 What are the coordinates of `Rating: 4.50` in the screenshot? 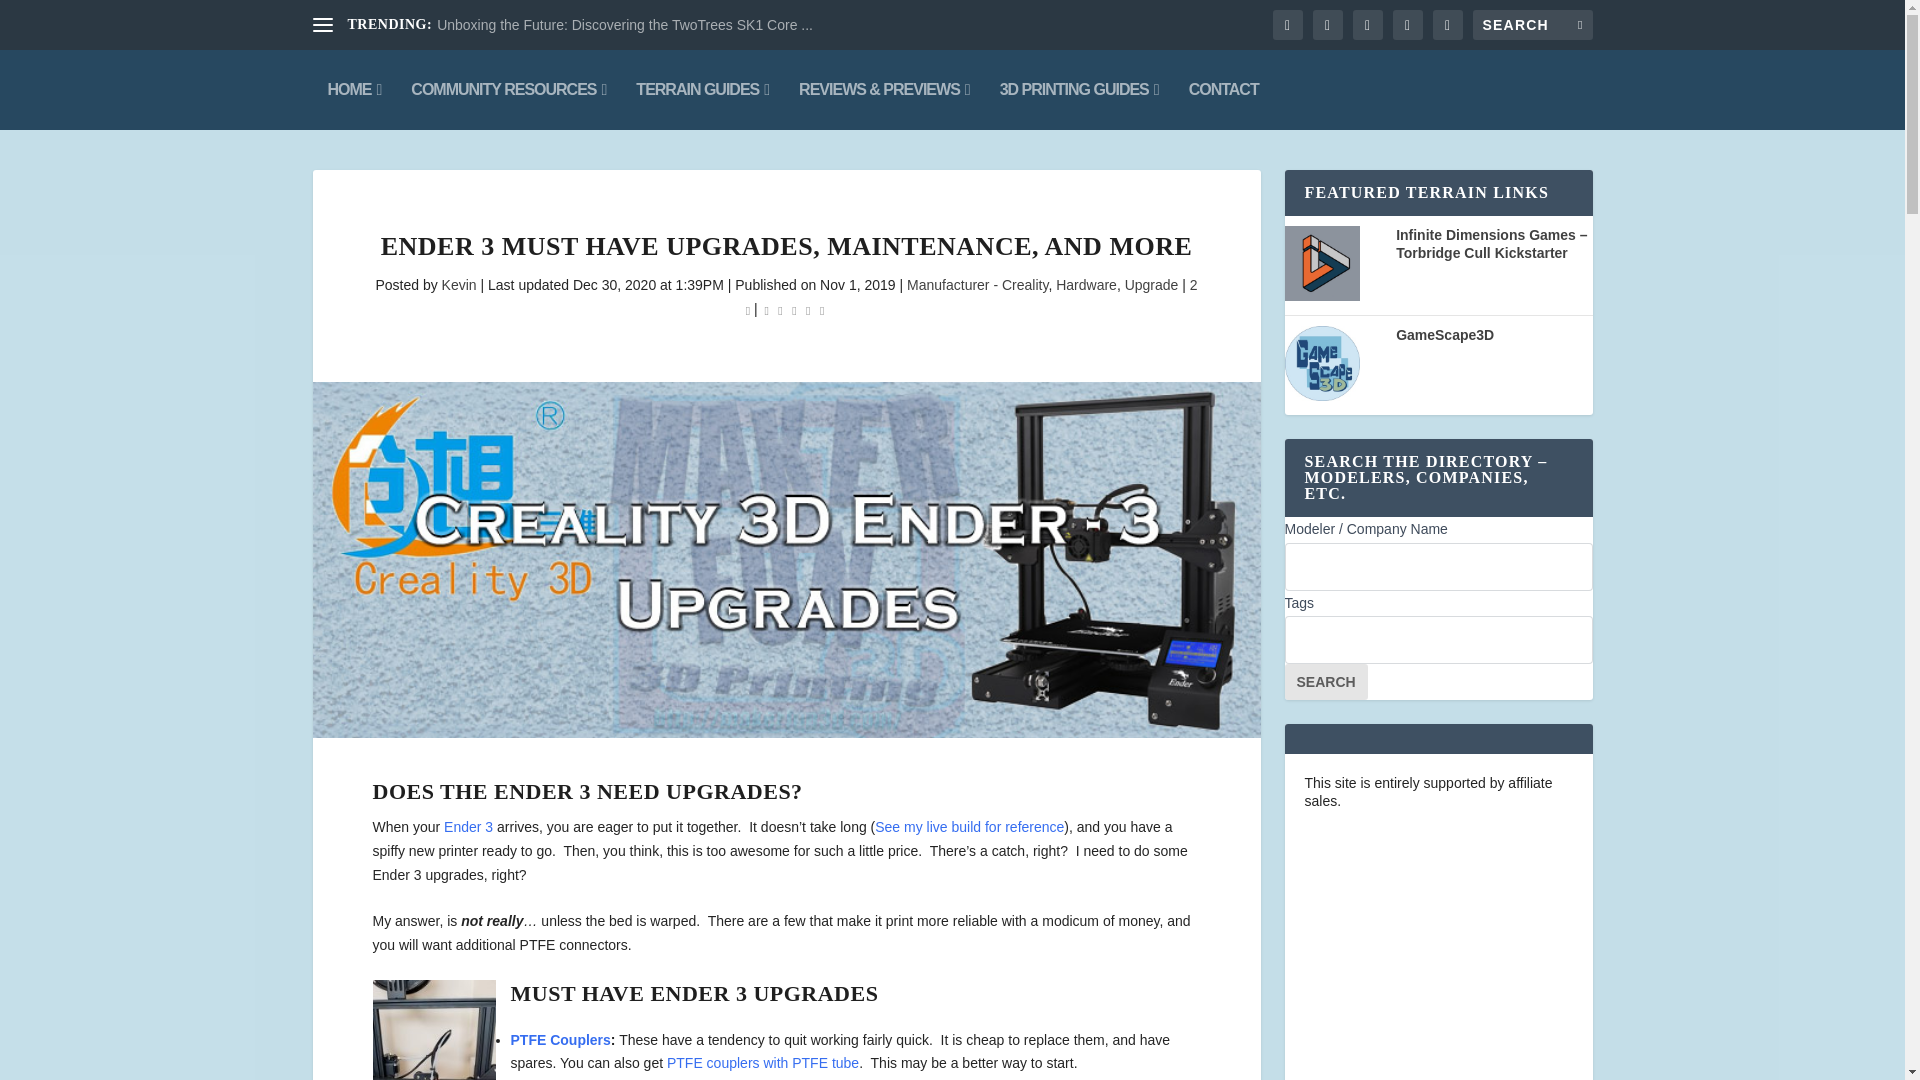 It's located at (794, 310).